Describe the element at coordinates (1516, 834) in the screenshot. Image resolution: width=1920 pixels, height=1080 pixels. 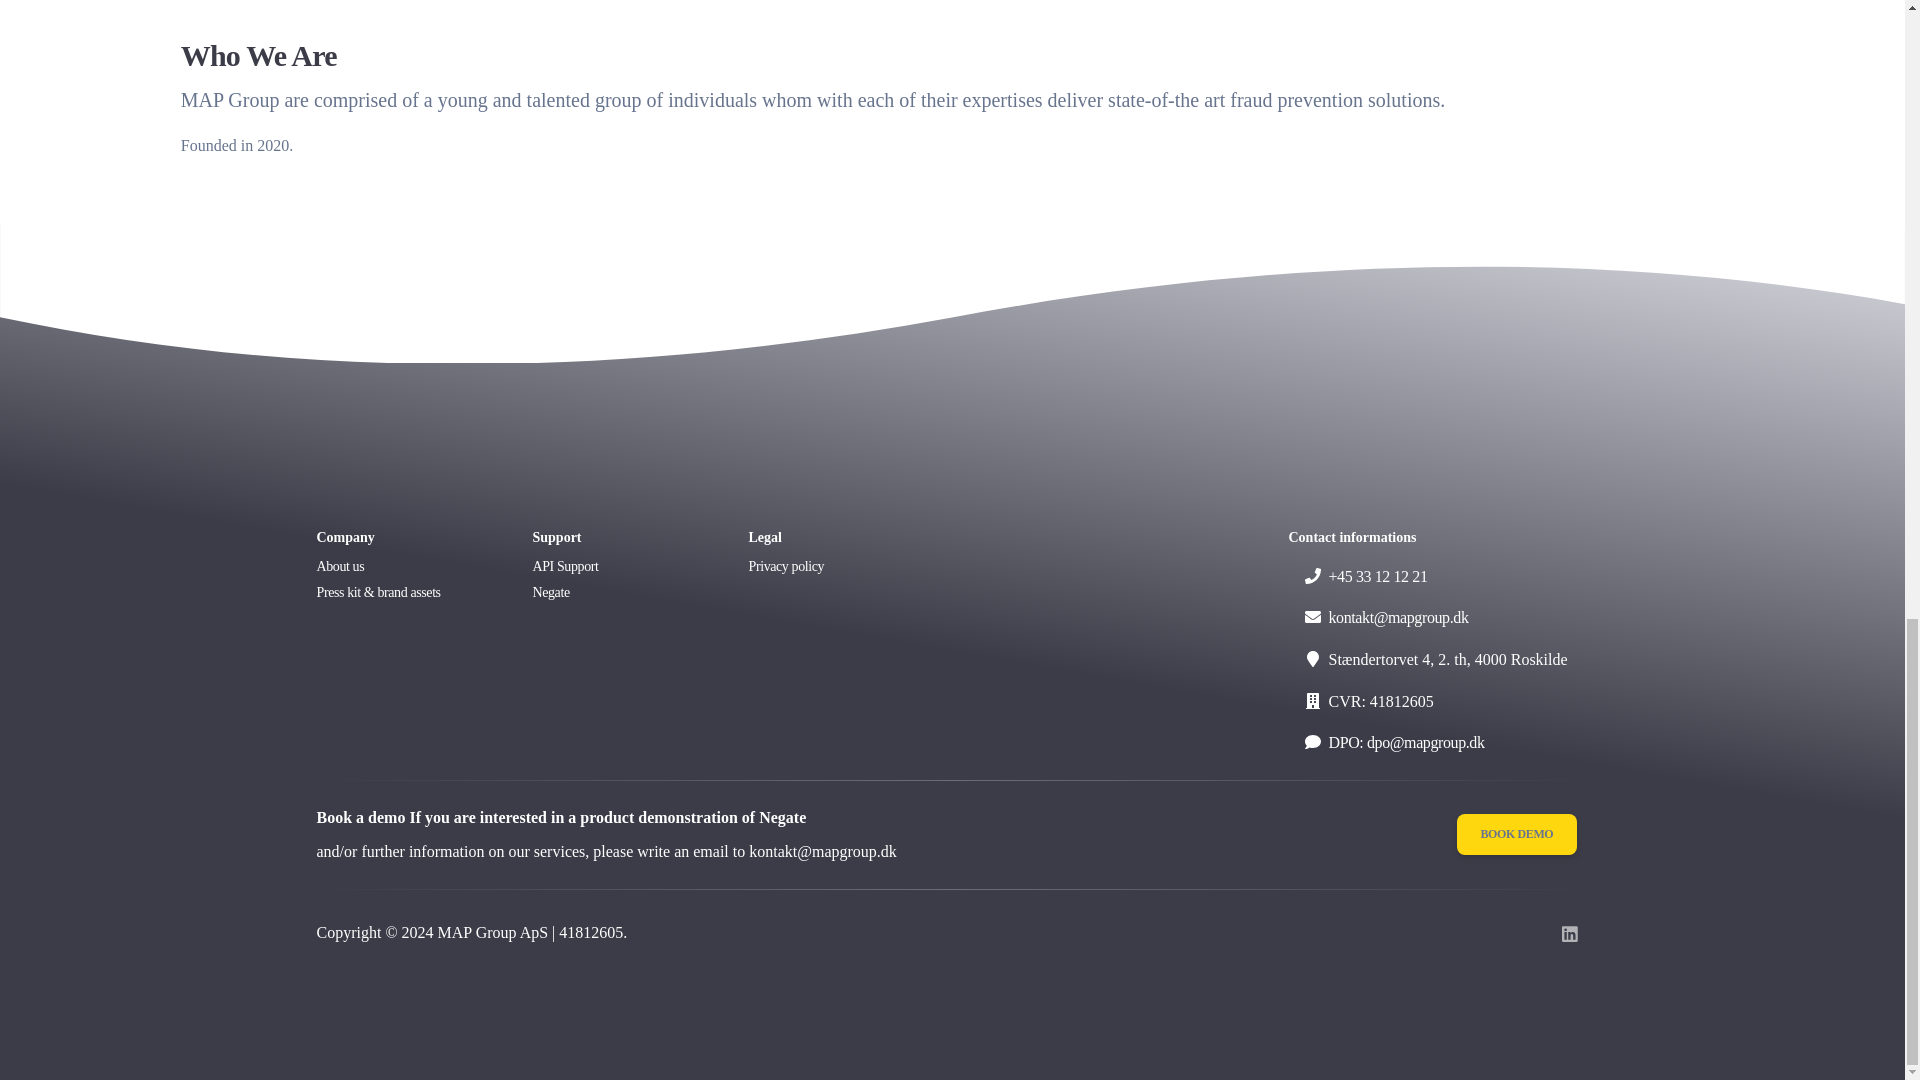
I see `BOOK DEMO` at that location.